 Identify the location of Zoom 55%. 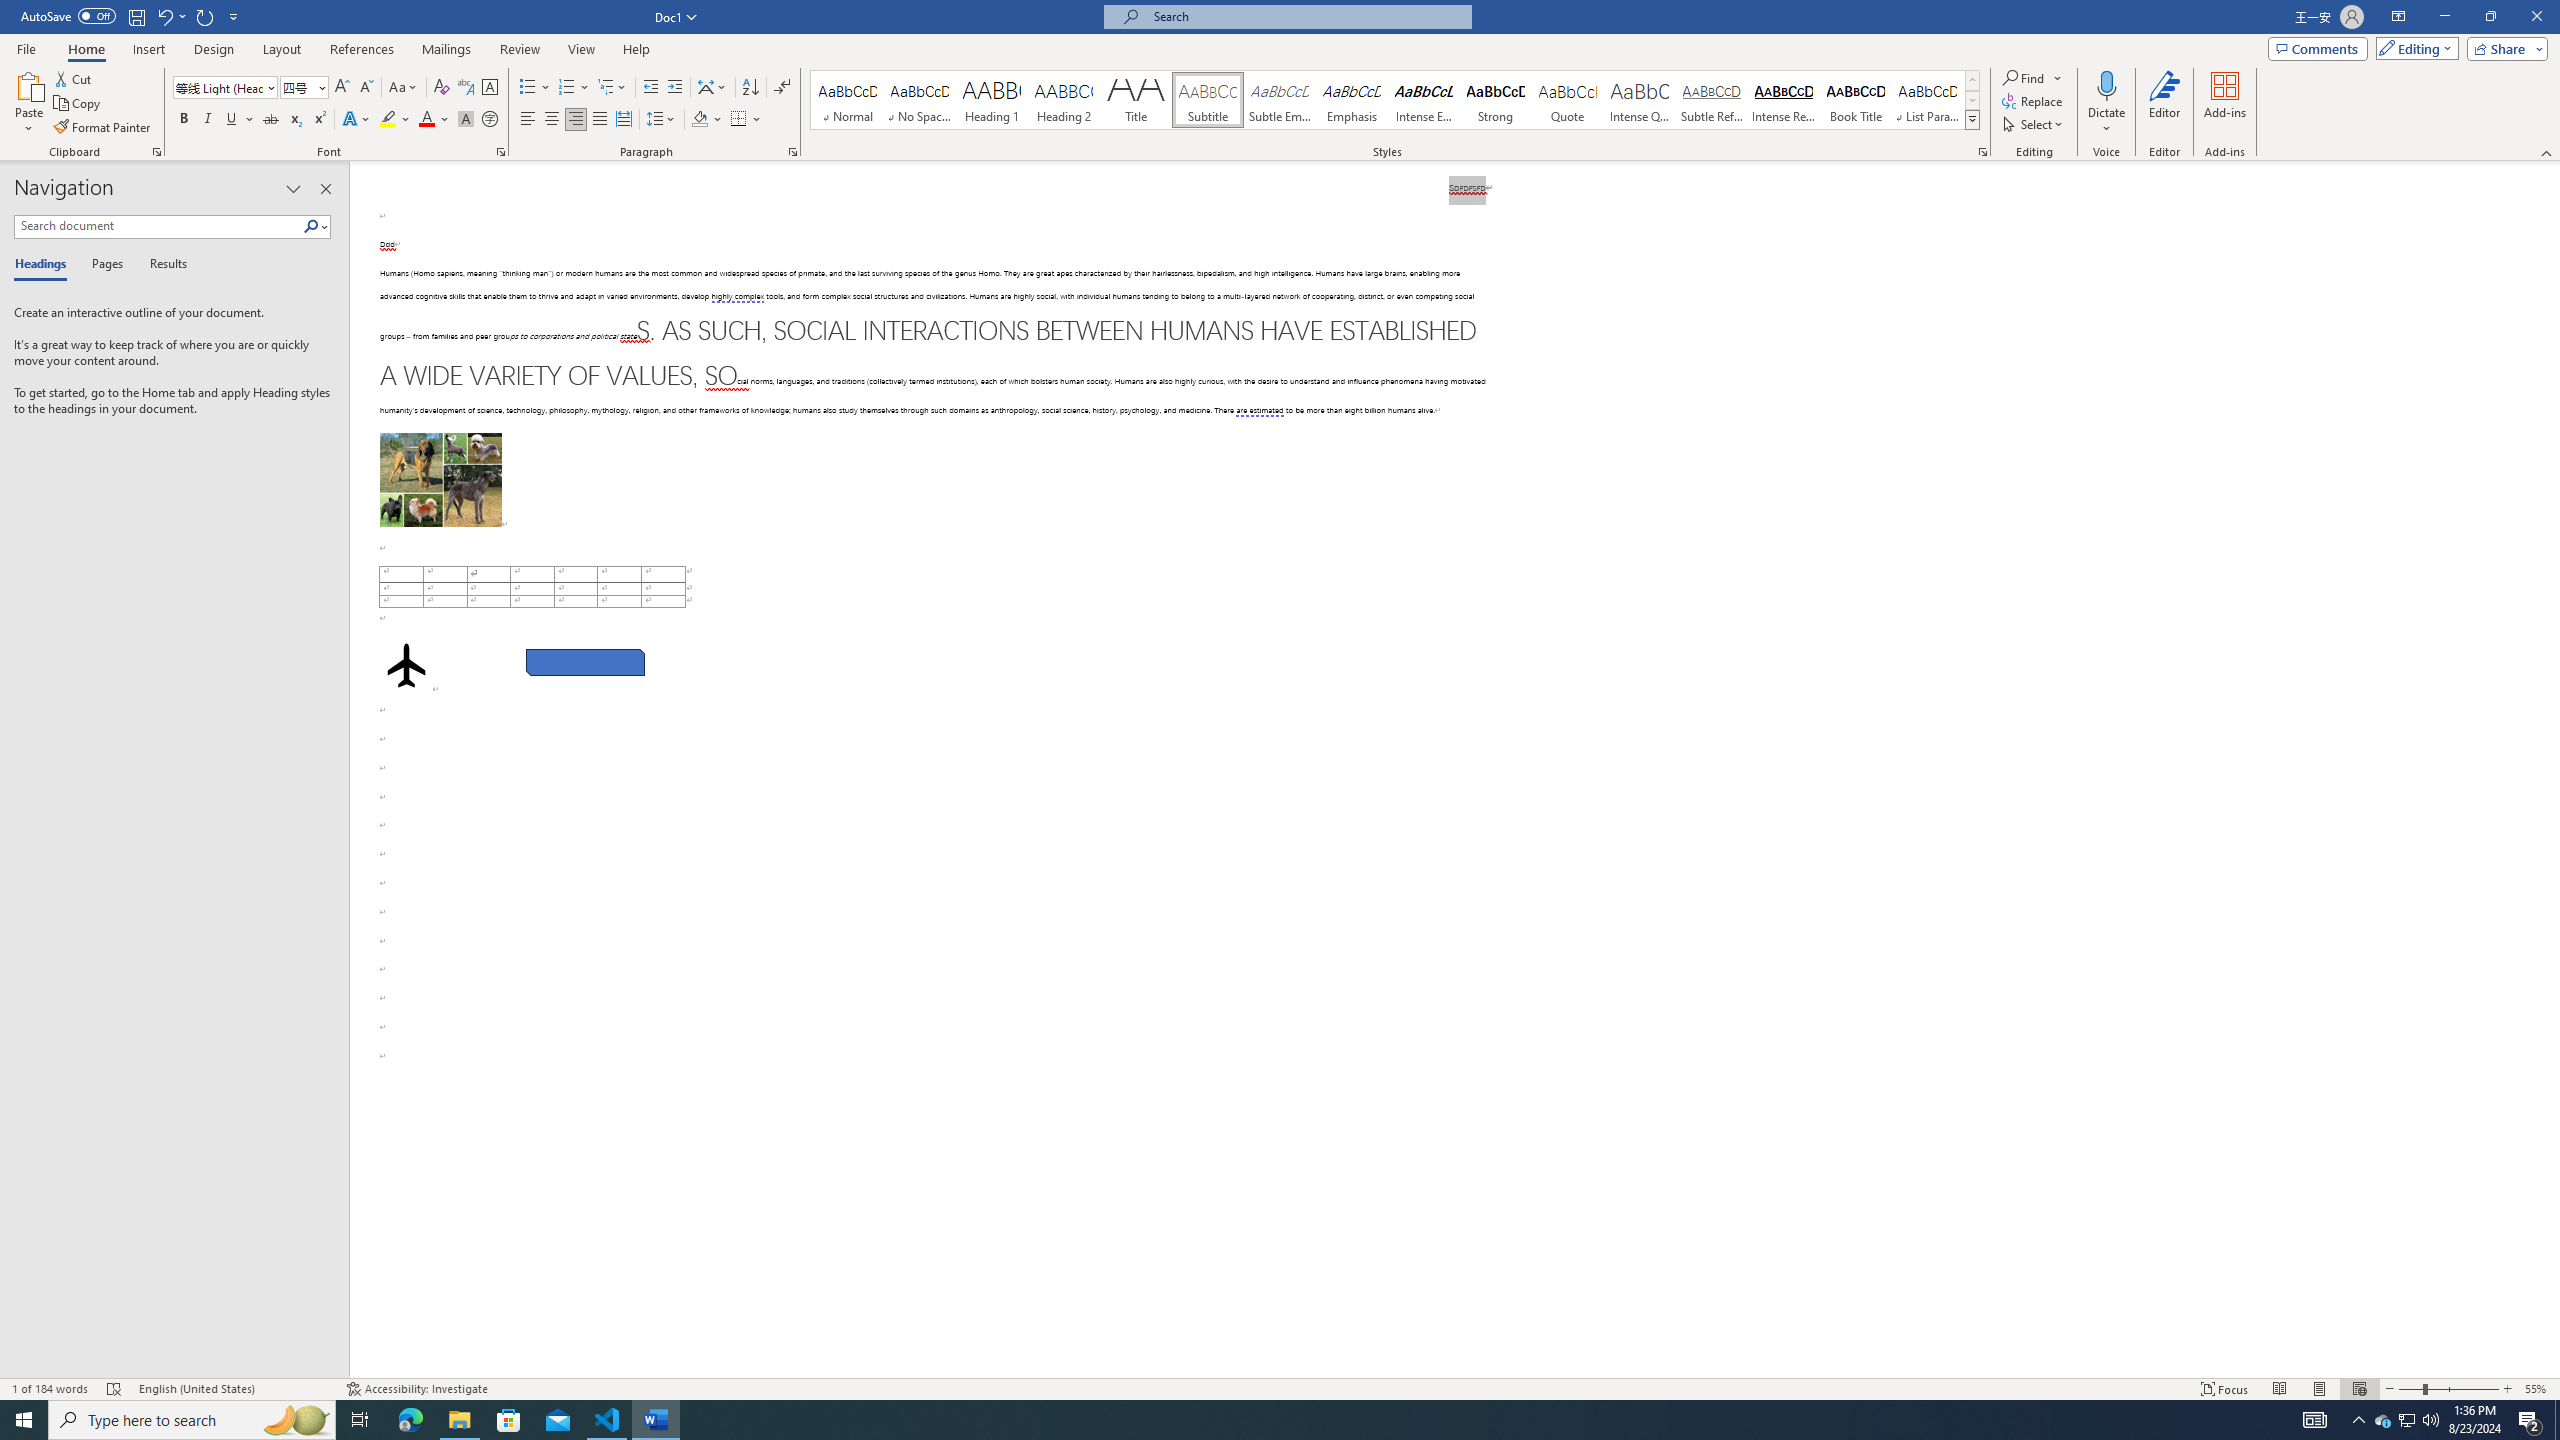
(2538, 1389).